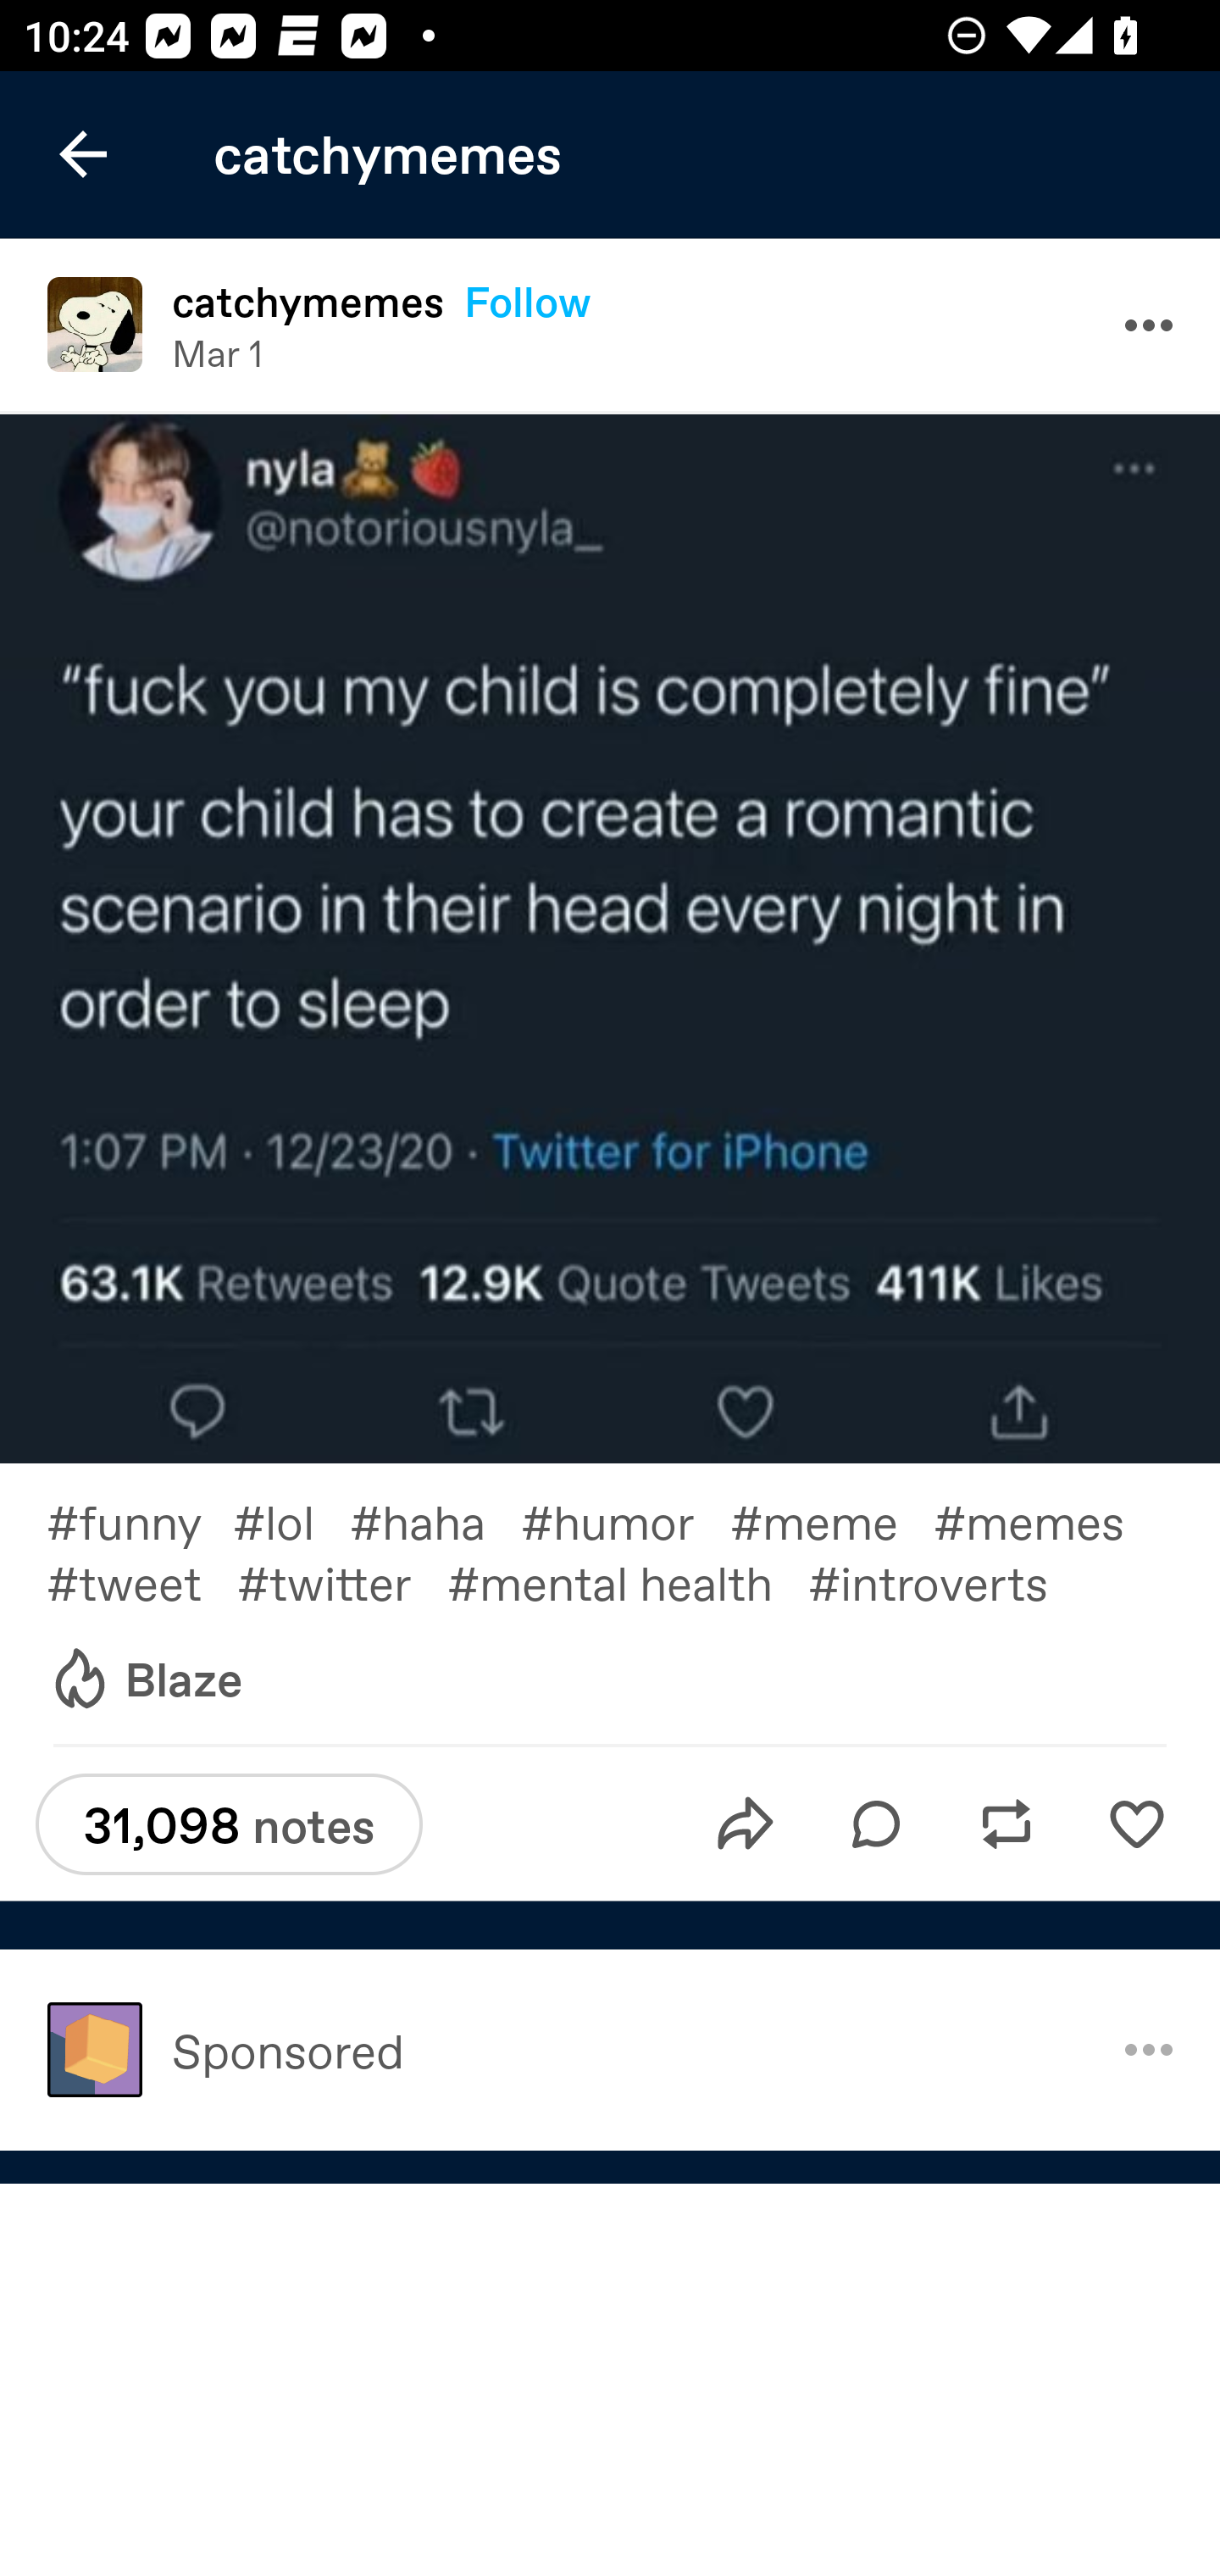 The width and height of the screenshot is (1220, 2576). What do you see at coordinates (625, 1521) in the screenshot?
I see `#humor` at bounding box center [625, 1521].